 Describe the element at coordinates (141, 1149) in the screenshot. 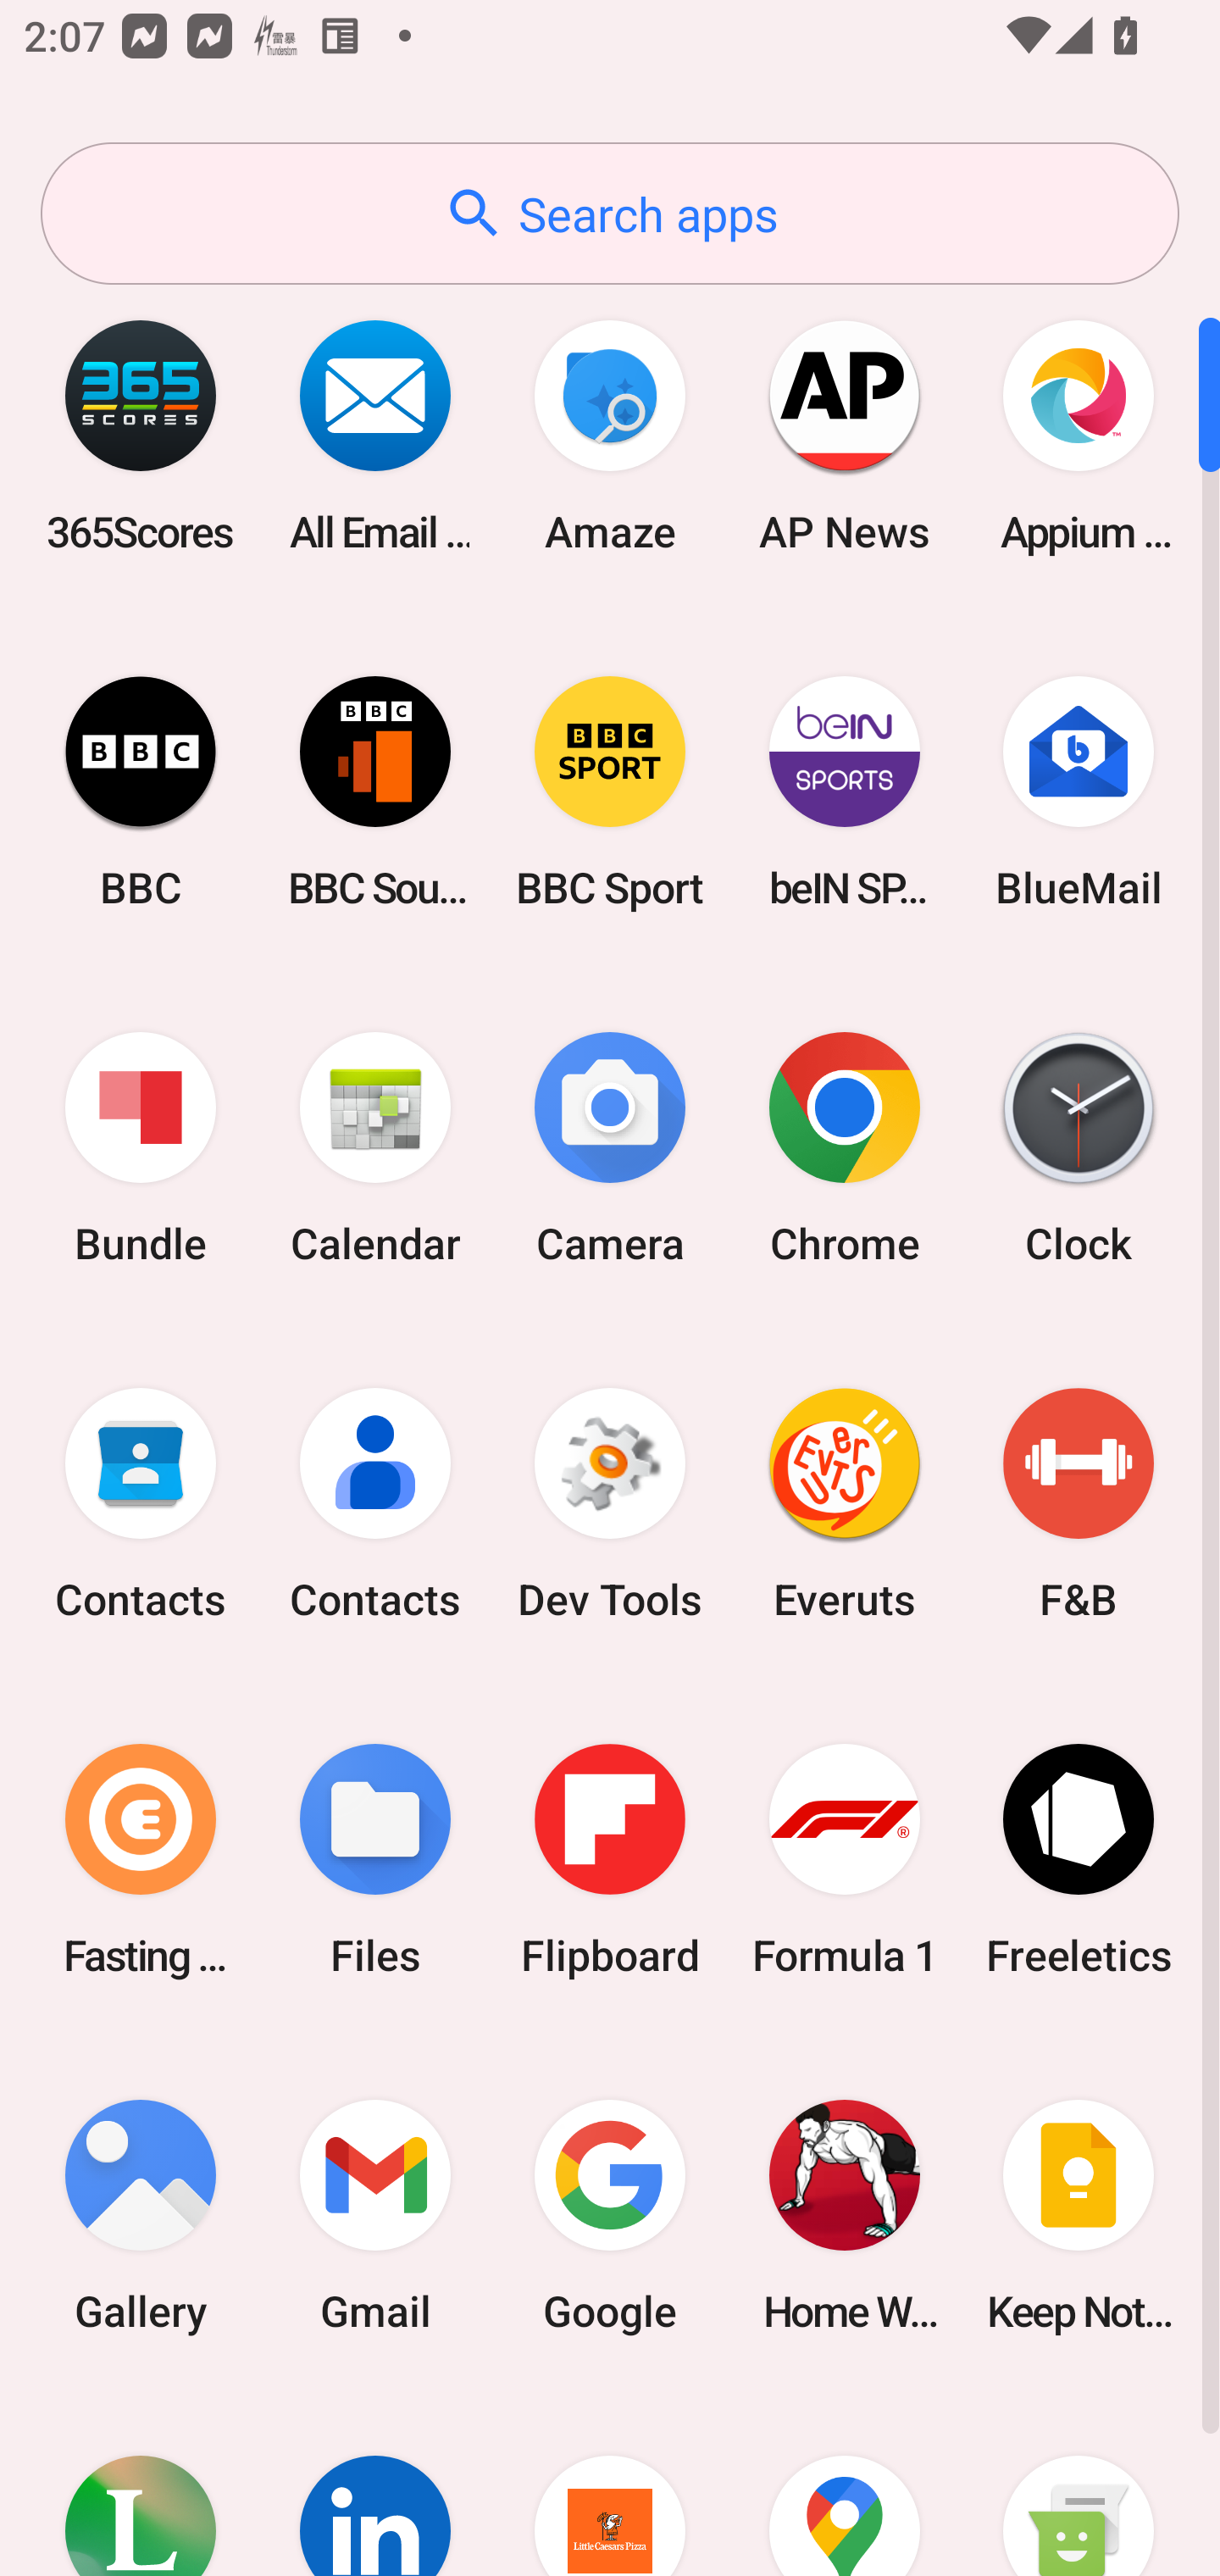

I see `Bundle` at that location.